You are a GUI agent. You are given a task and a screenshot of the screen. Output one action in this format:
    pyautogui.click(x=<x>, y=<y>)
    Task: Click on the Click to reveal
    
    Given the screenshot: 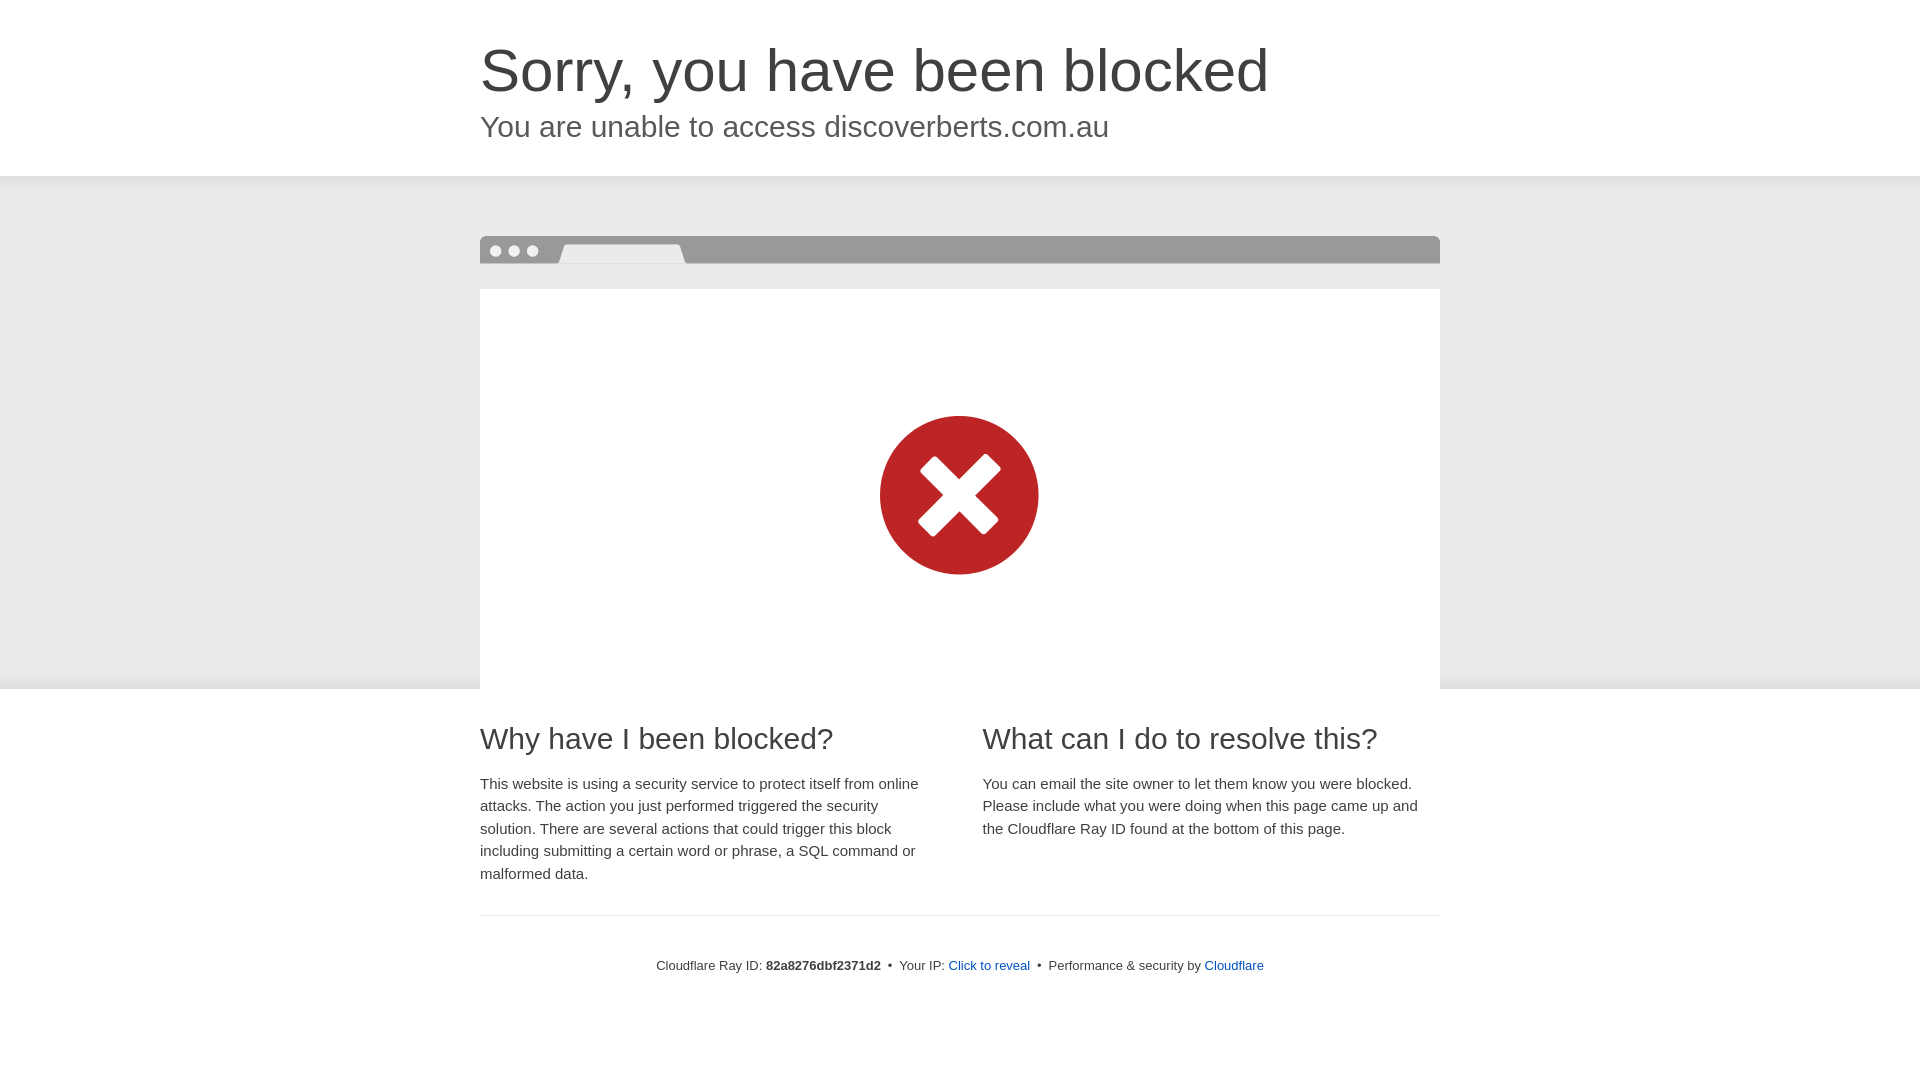 What is the action you would take?
    pyautogui.click(x=990, y=966)
    